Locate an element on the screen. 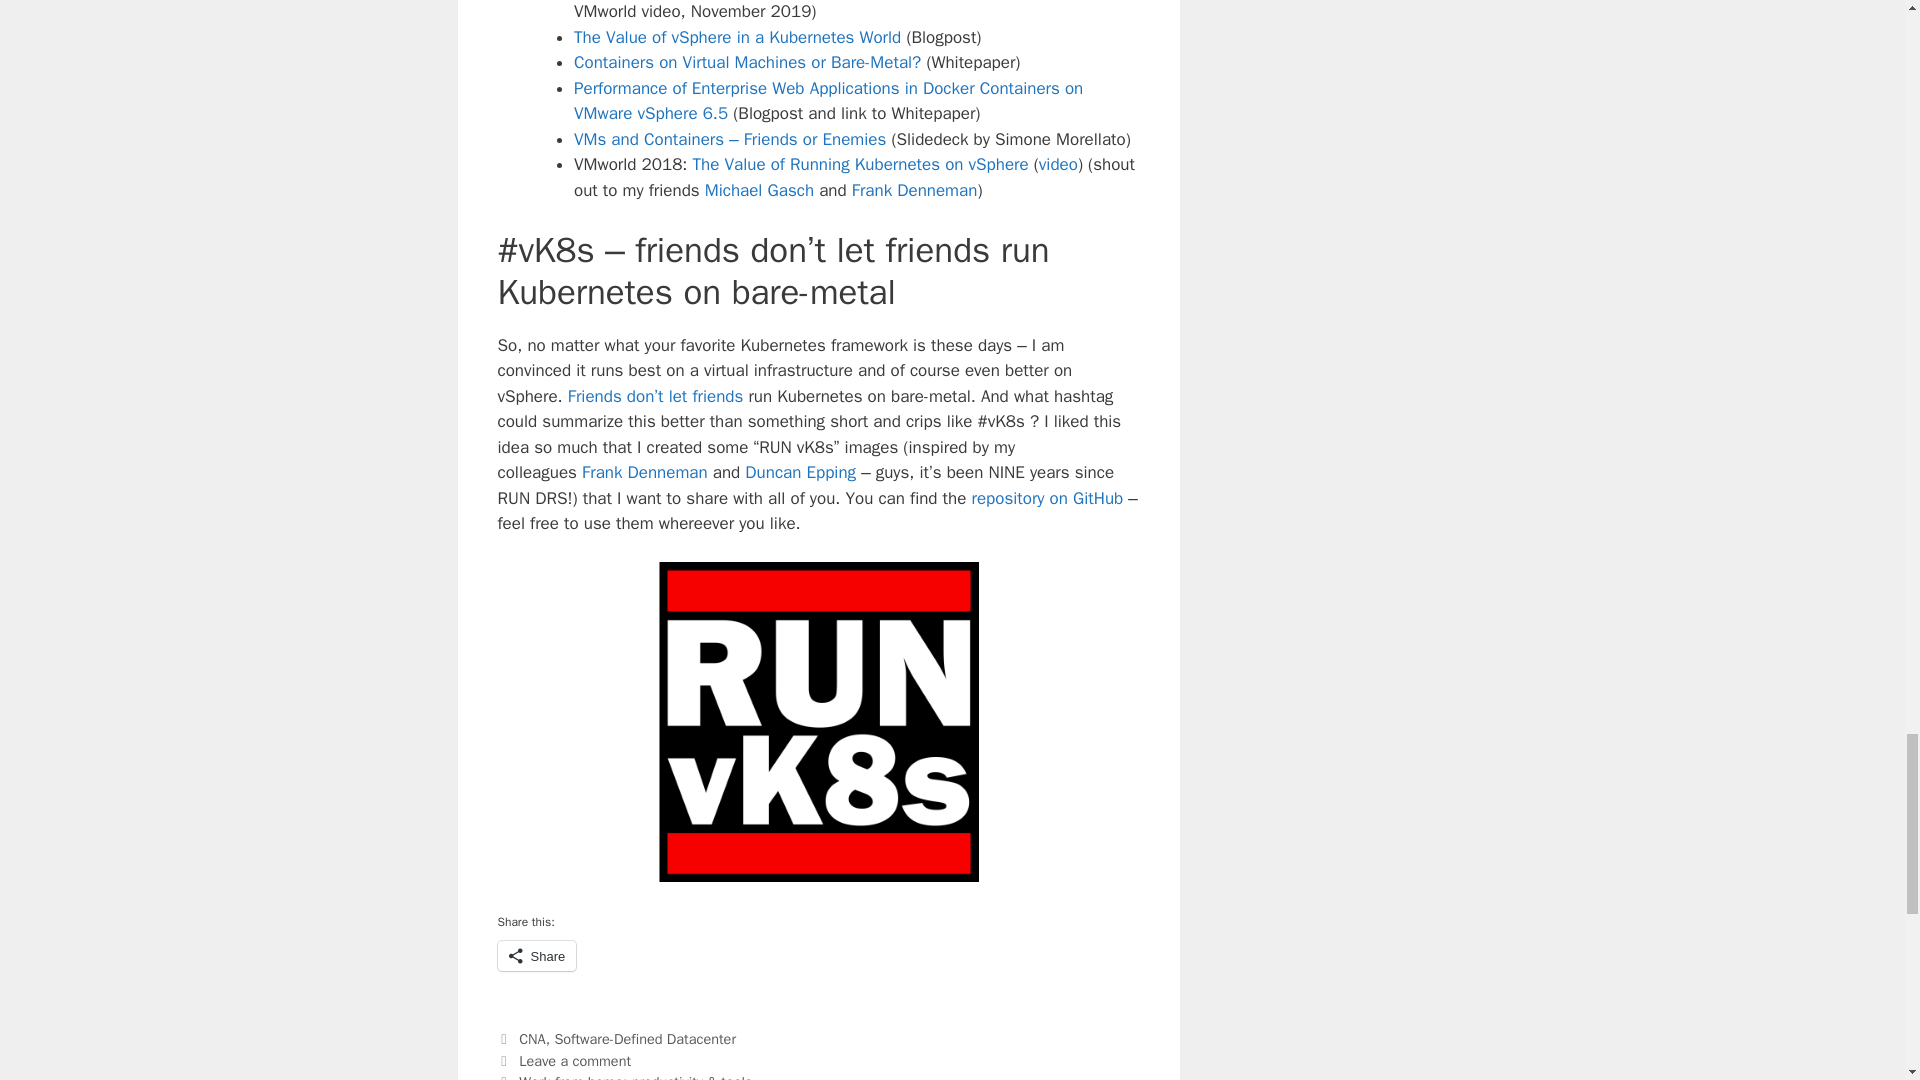  The Value of Running Kubernetes on vSphere is located at coordinates (861, 164).